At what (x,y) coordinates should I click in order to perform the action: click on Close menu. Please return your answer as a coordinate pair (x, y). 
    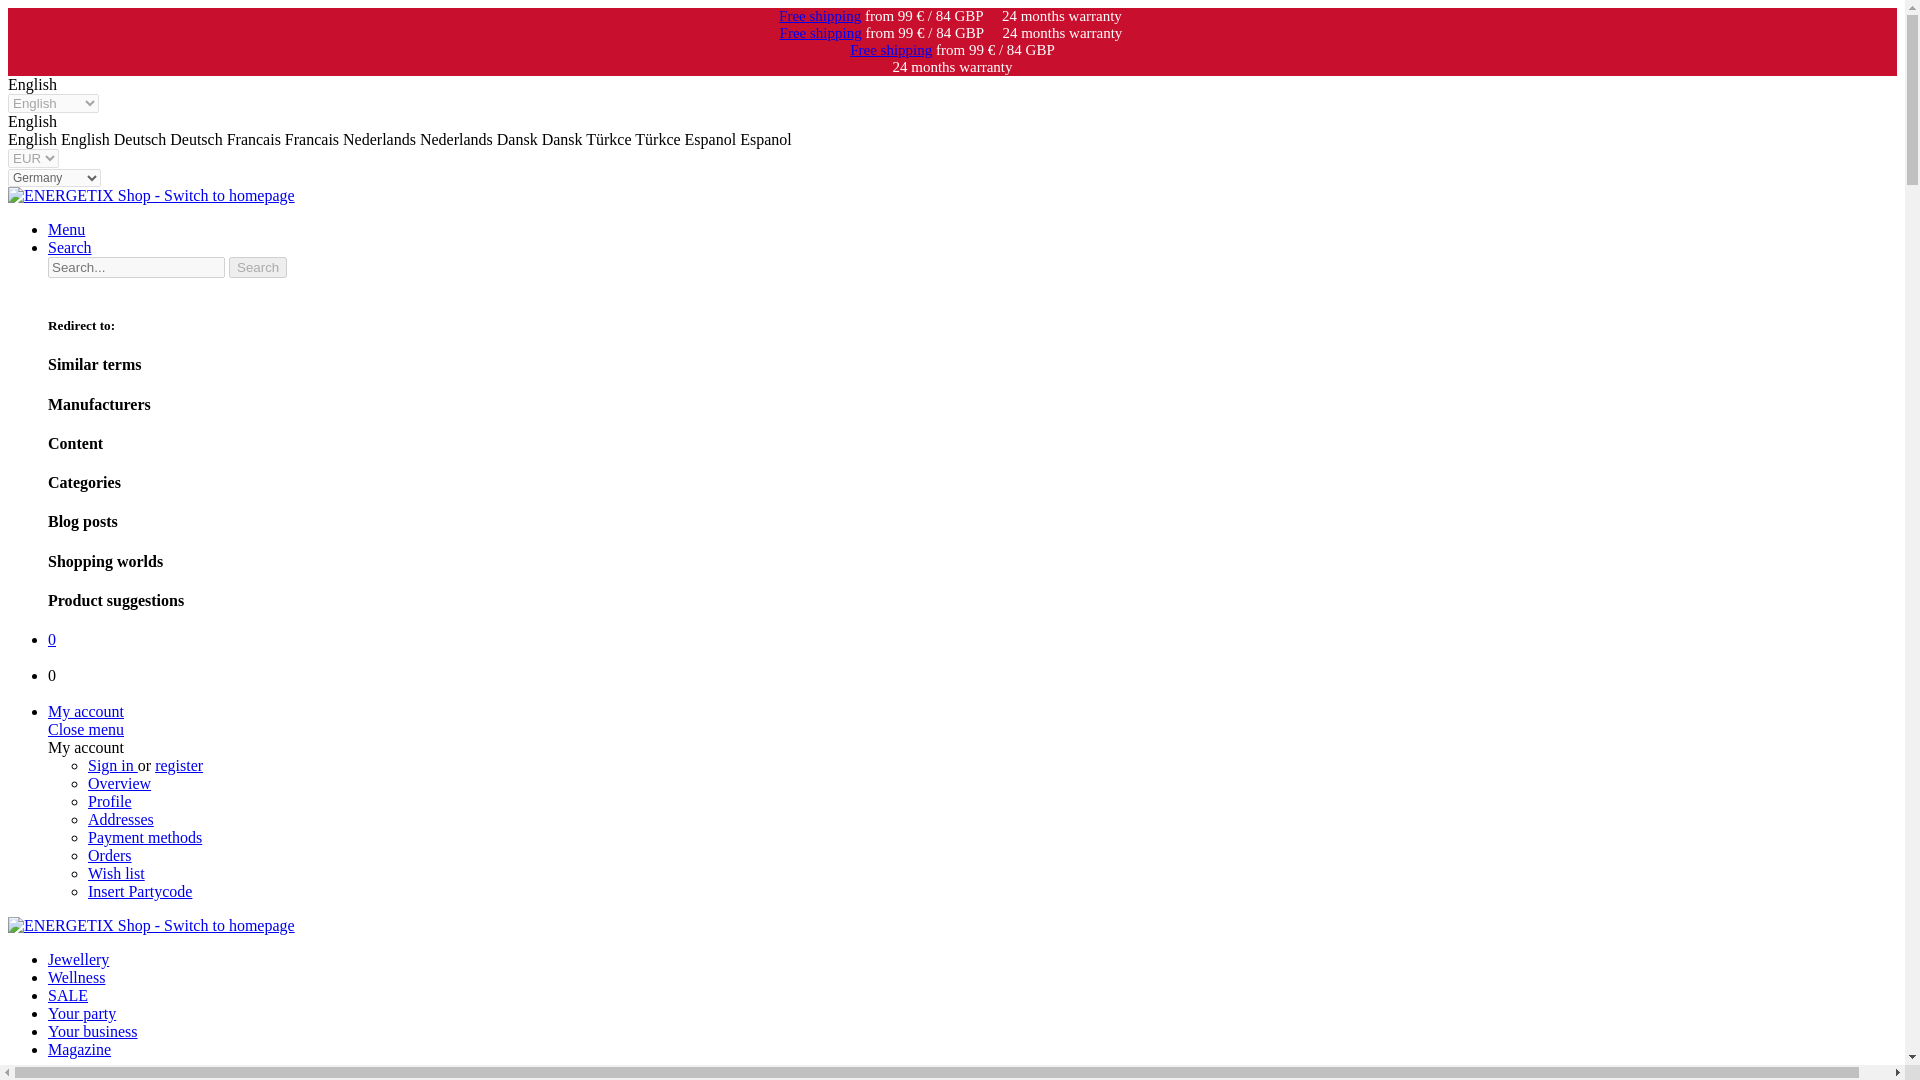
    Looking at the image, I should click on (86, 729).